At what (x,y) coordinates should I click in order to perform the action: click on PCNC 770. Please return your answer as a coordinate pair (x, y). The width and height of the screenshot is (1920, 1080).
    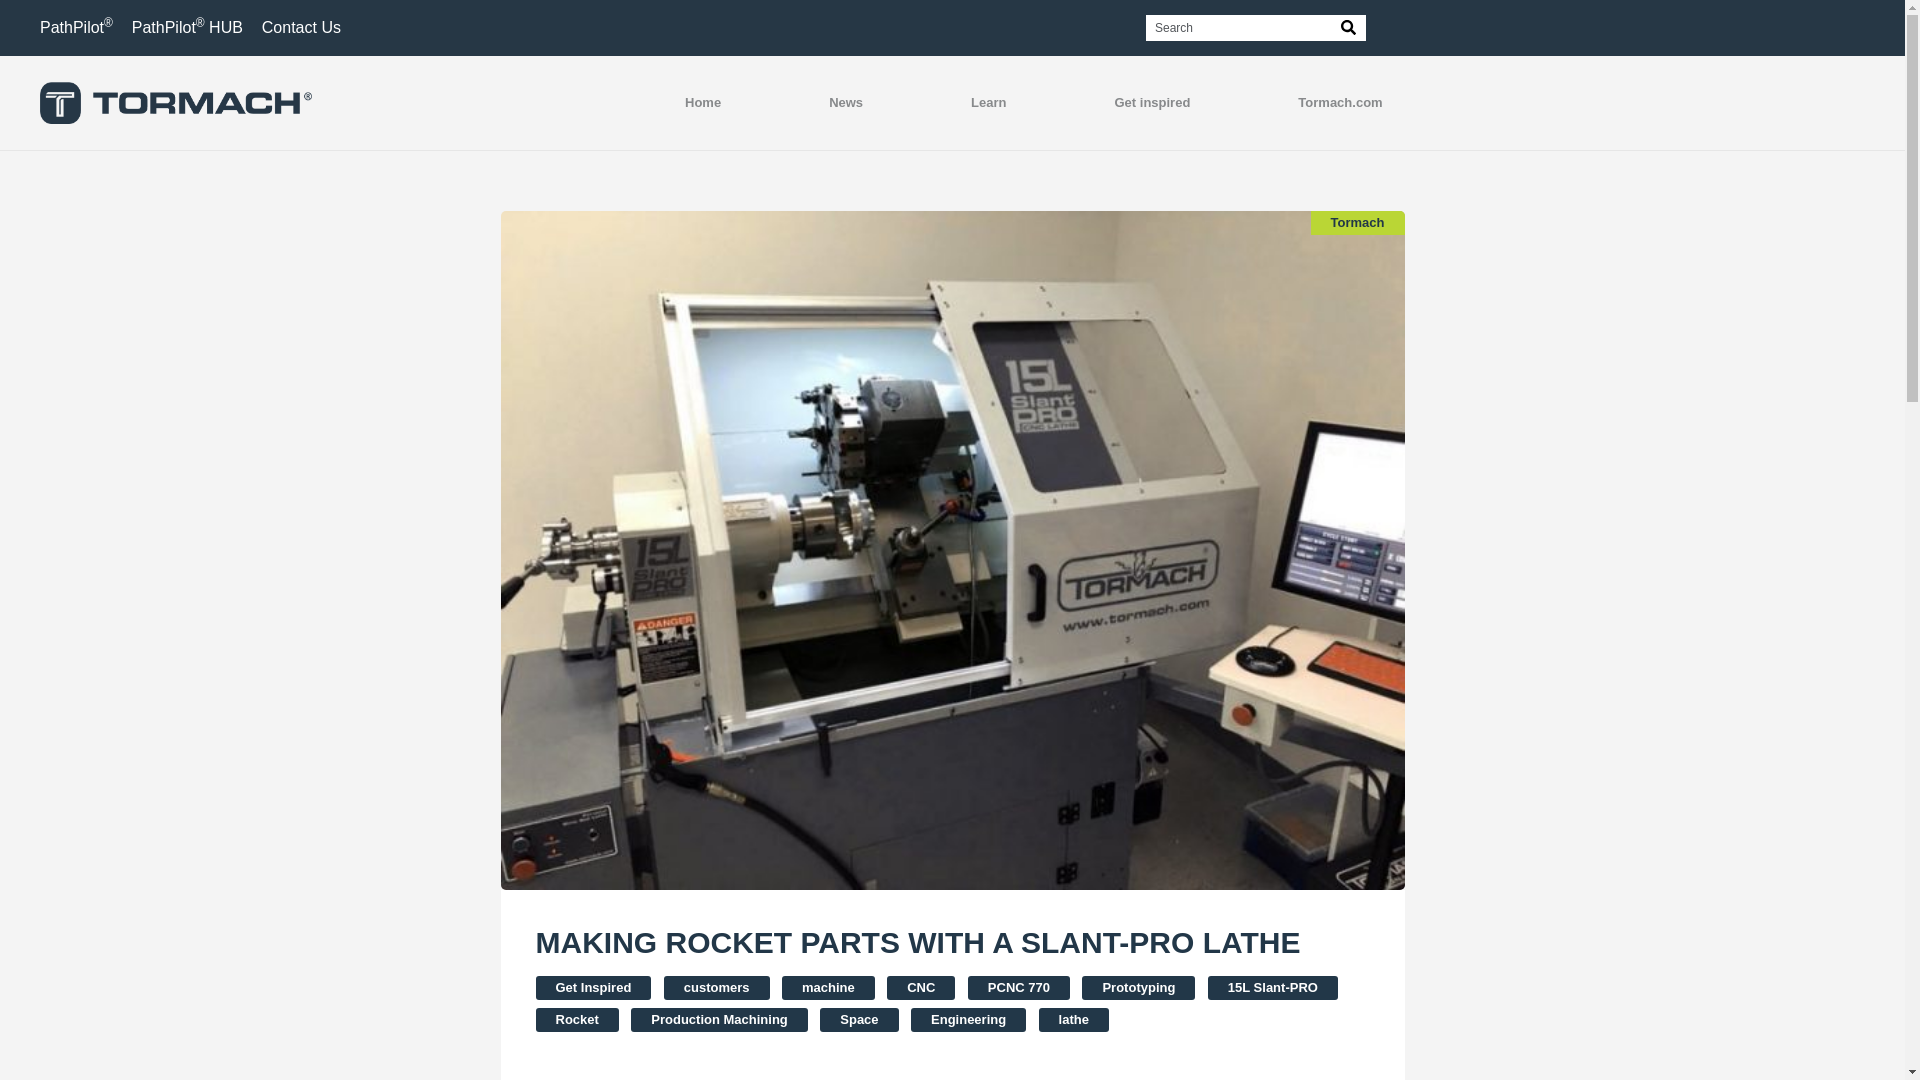
    Looking at the image, I should click on (1018, 988).